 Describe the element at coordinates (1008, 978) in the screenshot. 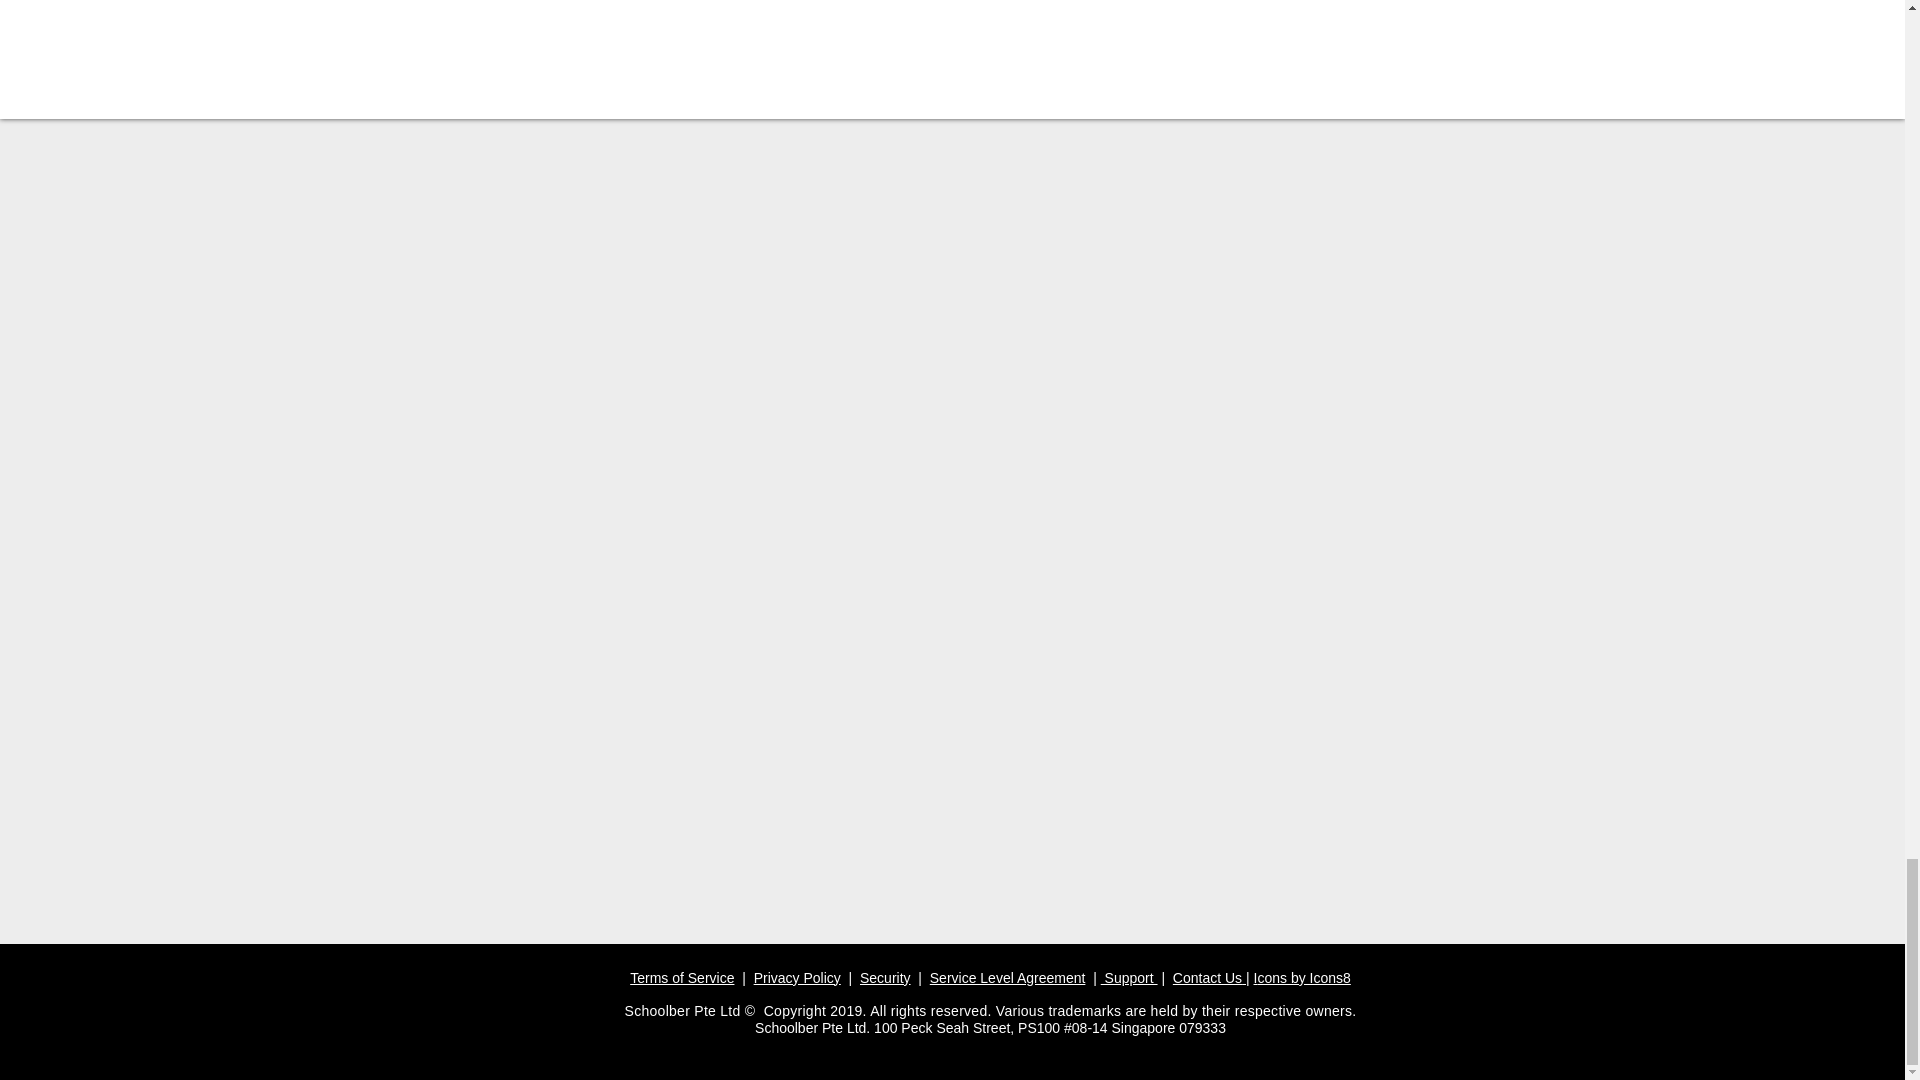

I see `Service Level Agreement` at that location.